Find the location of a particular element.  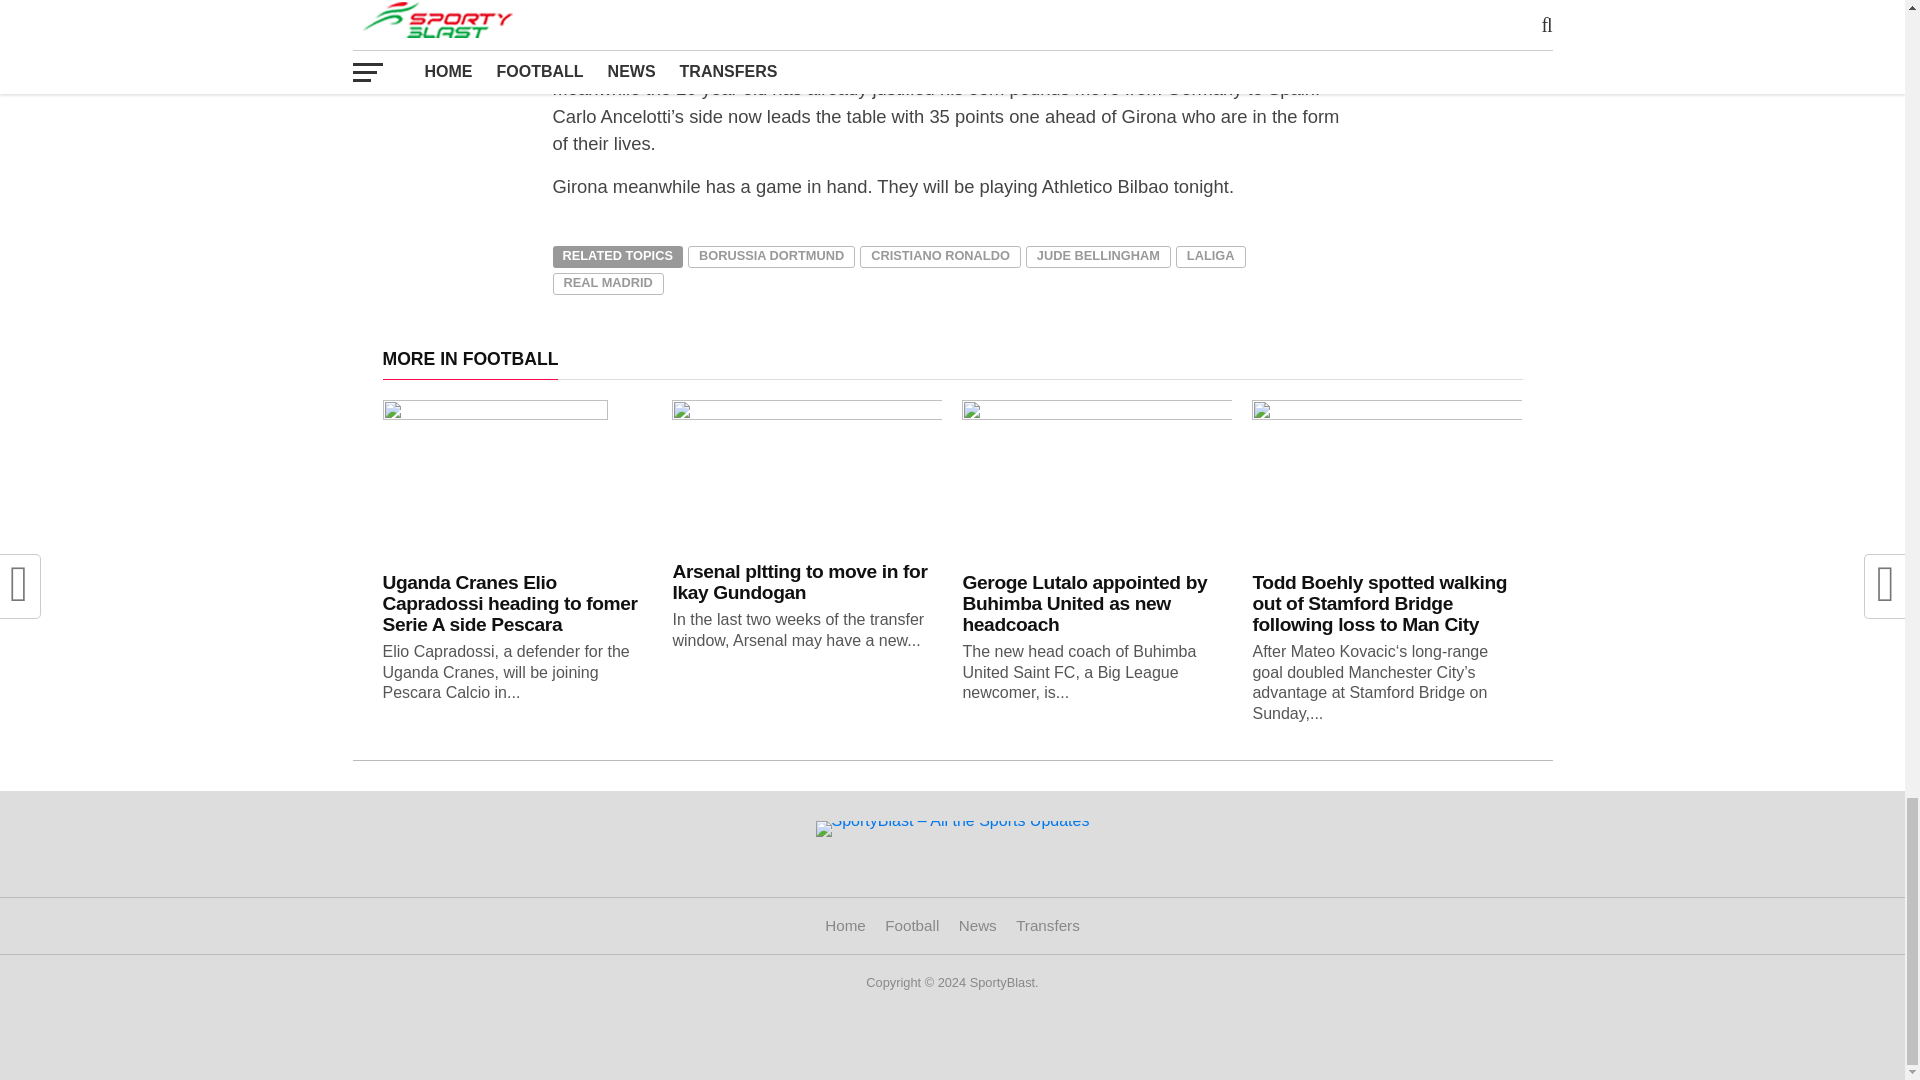

CRISTIANO RONALDO is located at coordinates (940, 256).